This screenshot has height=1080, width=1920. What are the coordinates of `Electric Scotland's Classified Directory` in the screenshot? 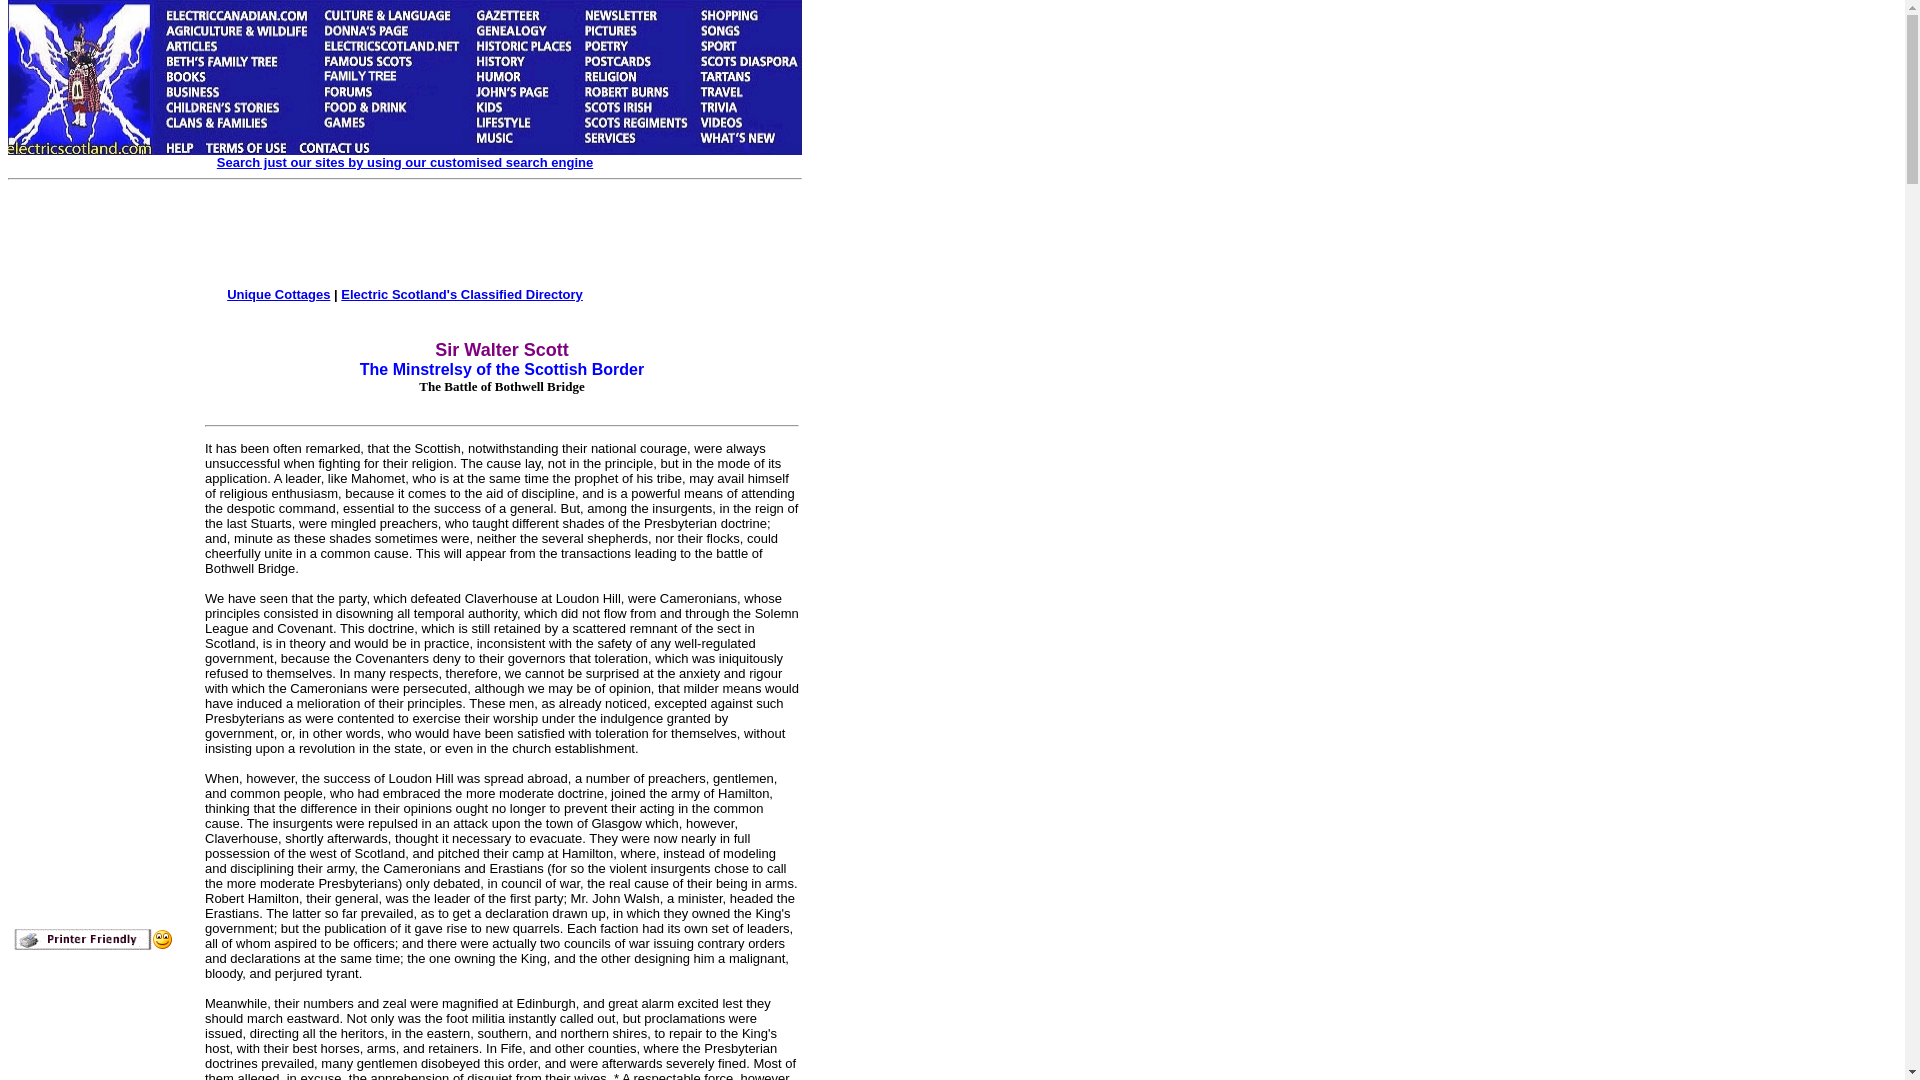 It's located at (462, 294).